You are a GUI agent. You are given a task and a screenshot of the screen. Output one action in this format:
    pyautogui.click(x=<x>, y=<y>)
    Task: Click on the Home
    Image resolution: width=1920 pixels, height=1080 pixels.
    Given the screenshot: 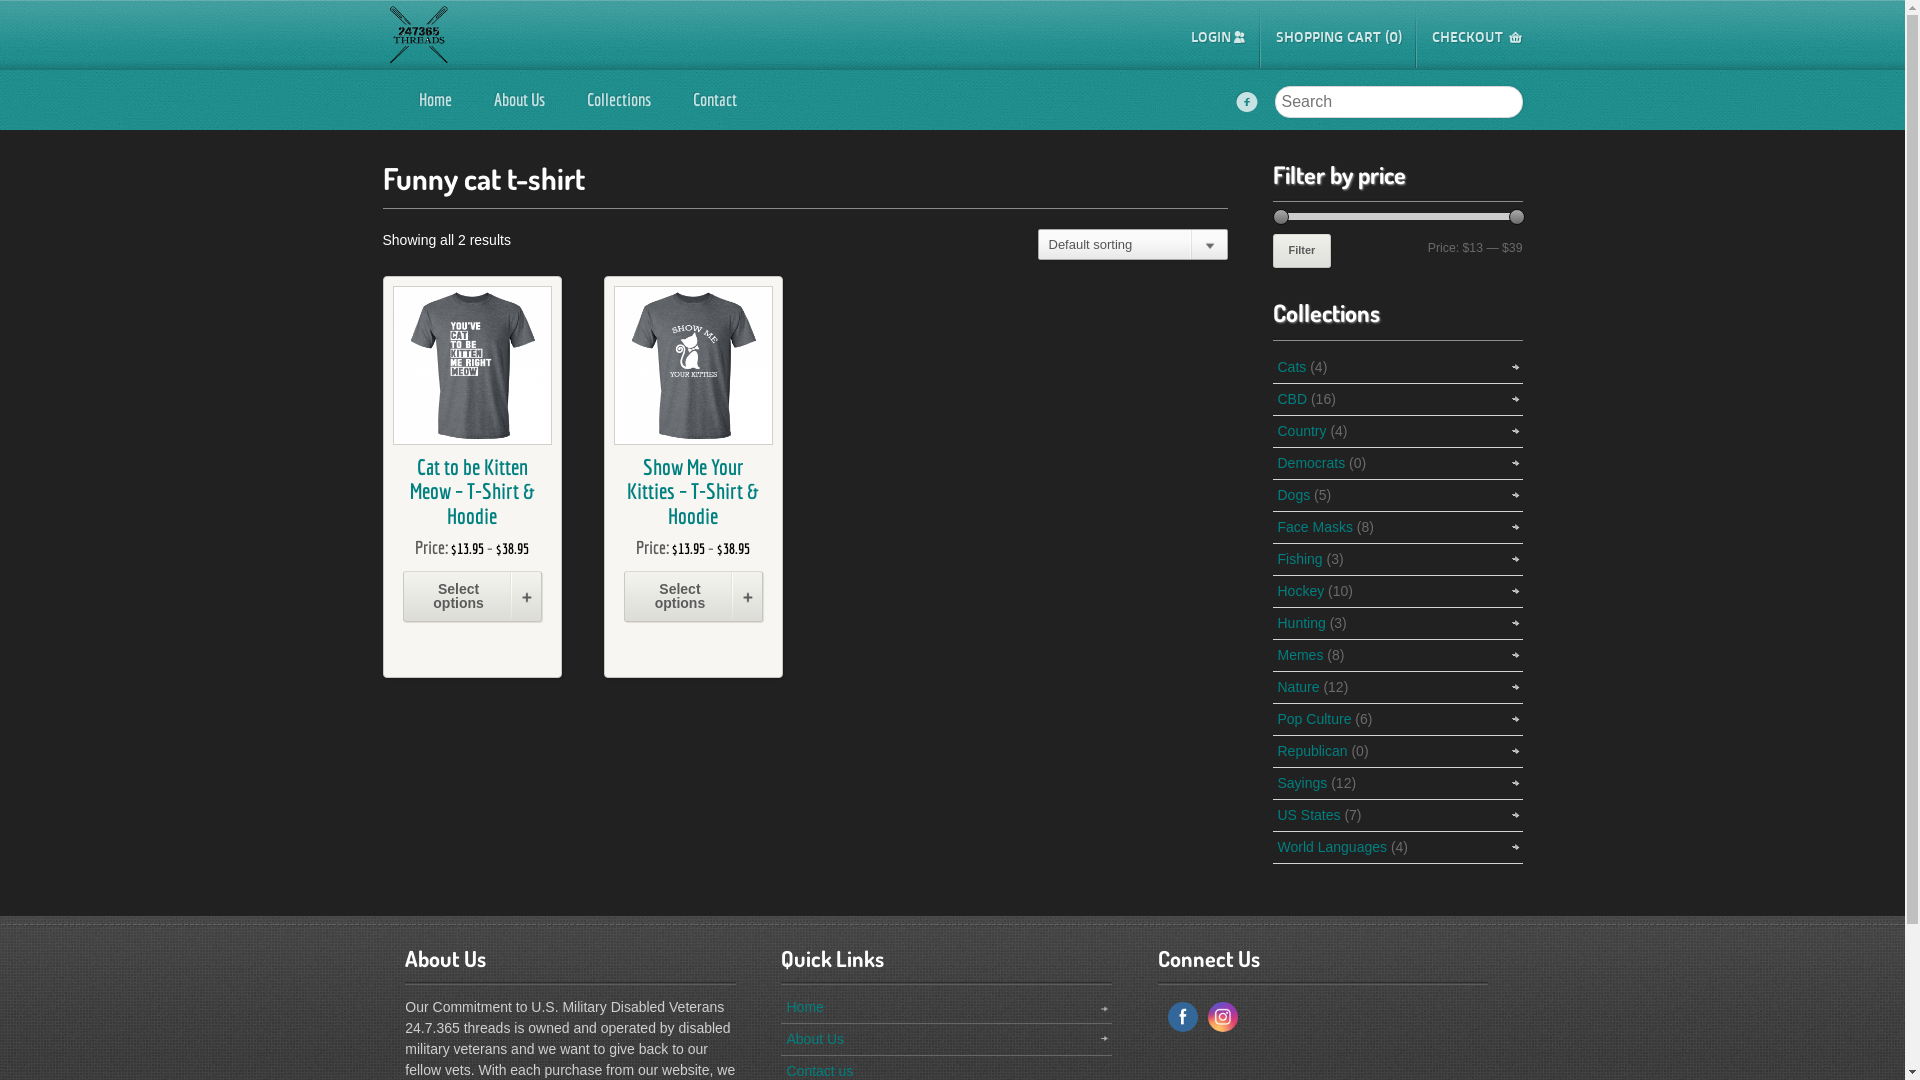 What is the action you would take?
    pyautogui.click(x=804, y=1007)
    